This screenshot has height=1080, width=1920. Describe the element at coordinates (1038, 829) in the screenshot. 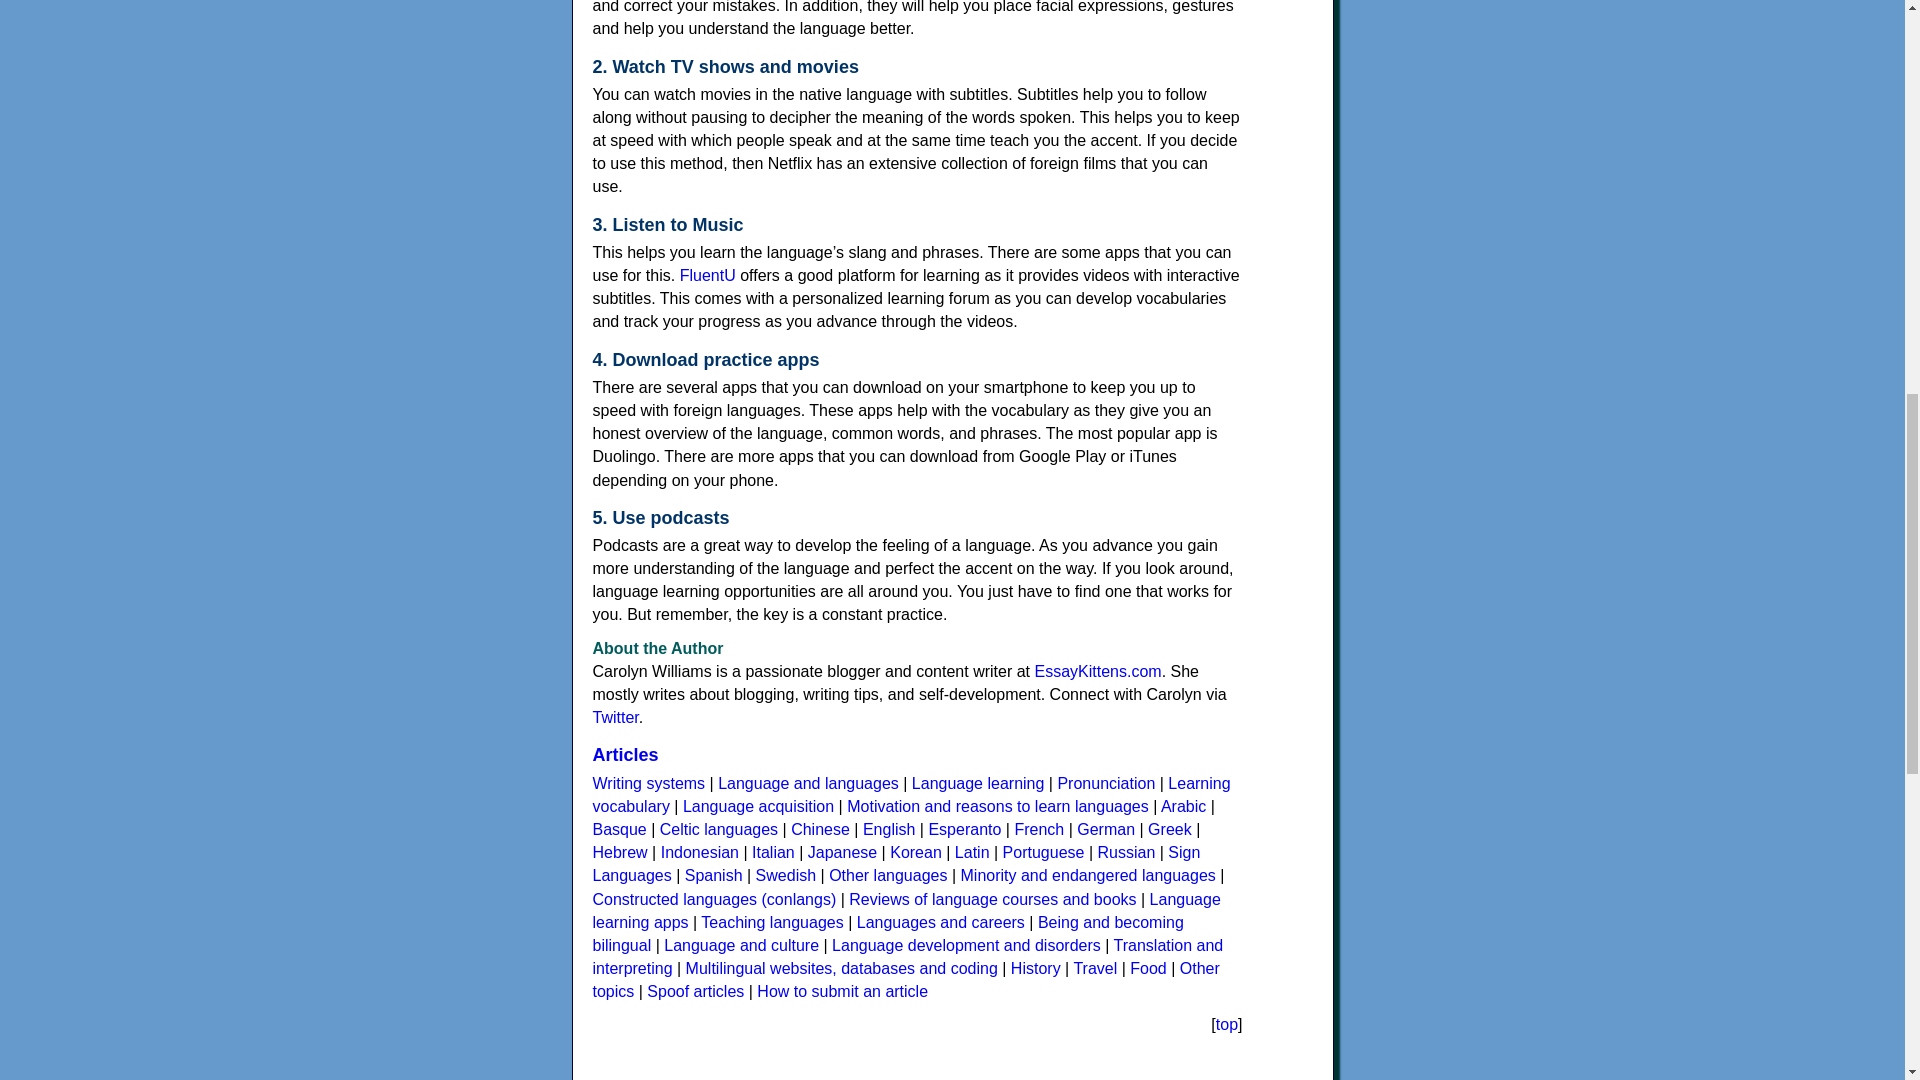

I see `French` at that location.